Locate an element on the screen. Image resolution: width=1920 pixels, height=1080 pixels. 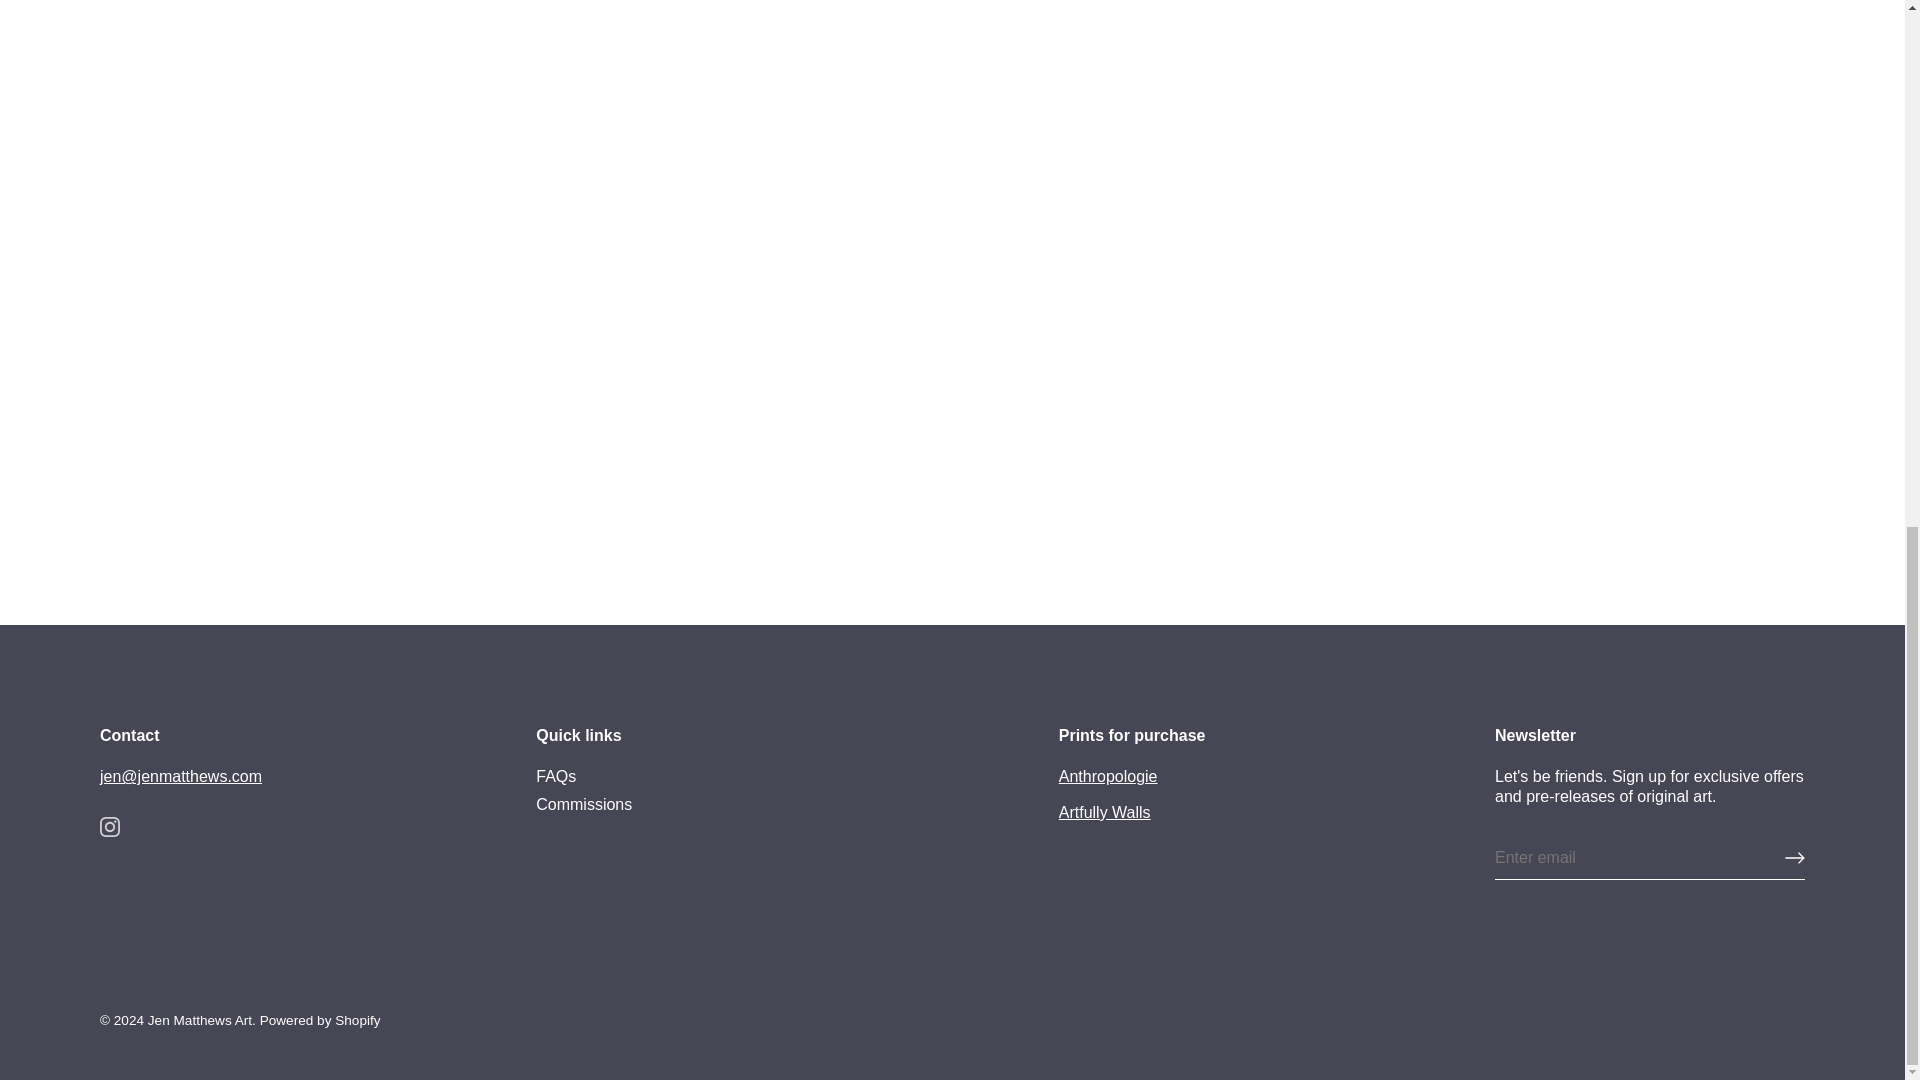
Commissions is located at coordinates (583, 804).